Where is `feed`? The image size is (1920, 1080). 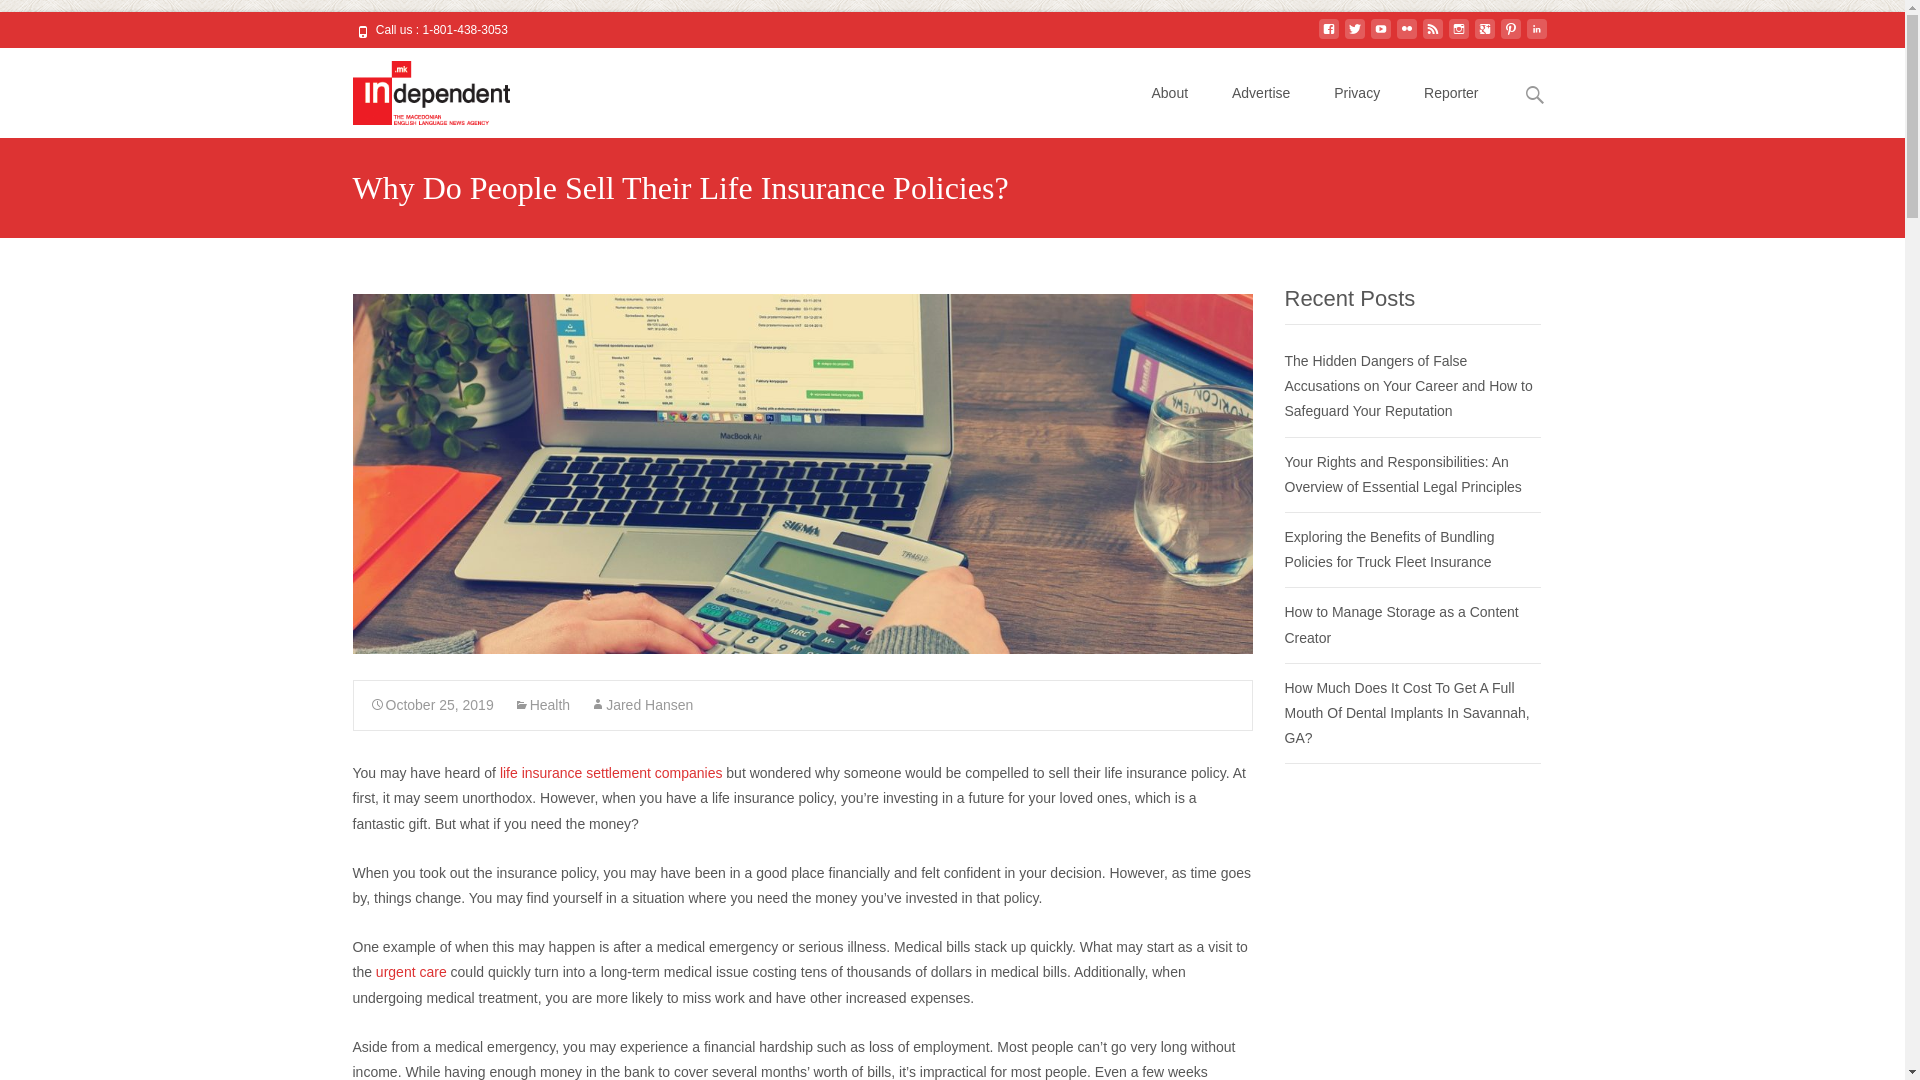 feed is located at coordinates (1432, 37).